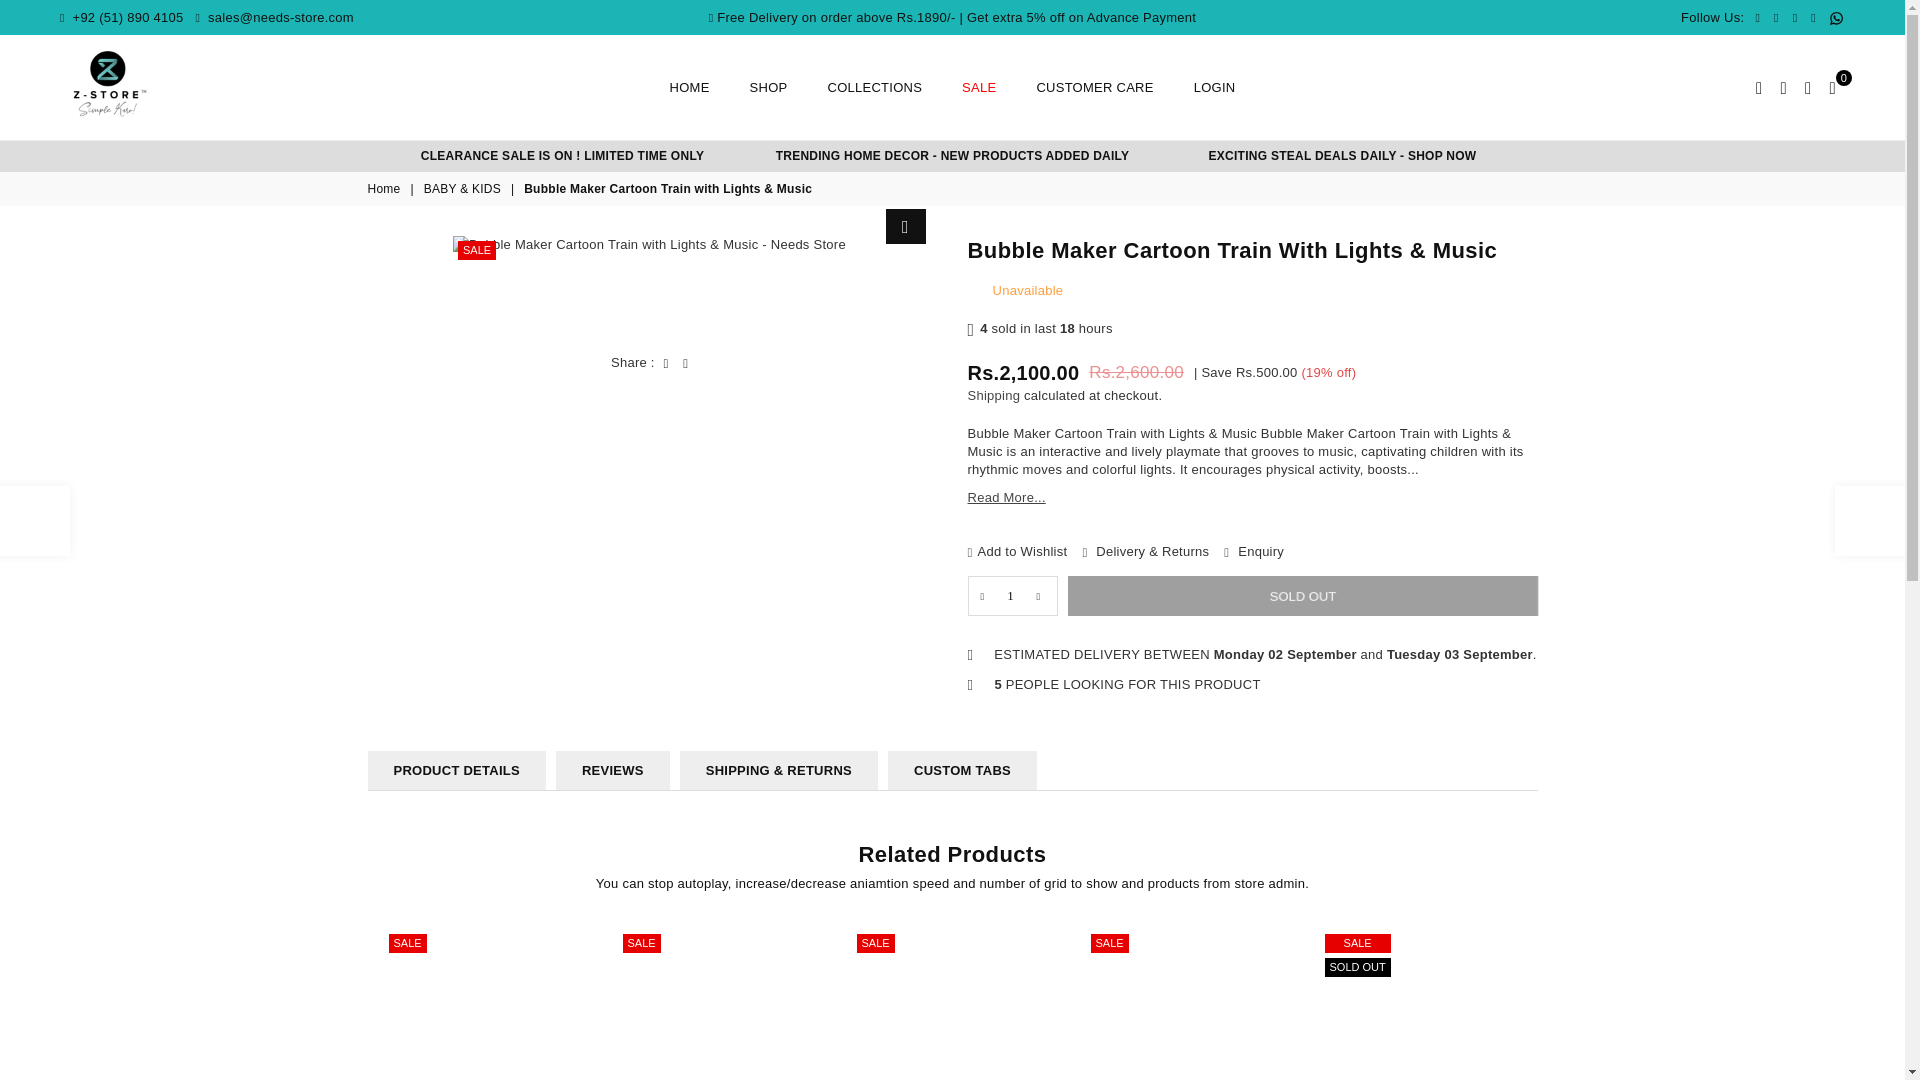 This screenshot has width=1920, height=1080. I want to click on Facebook, so click(1756, 18).